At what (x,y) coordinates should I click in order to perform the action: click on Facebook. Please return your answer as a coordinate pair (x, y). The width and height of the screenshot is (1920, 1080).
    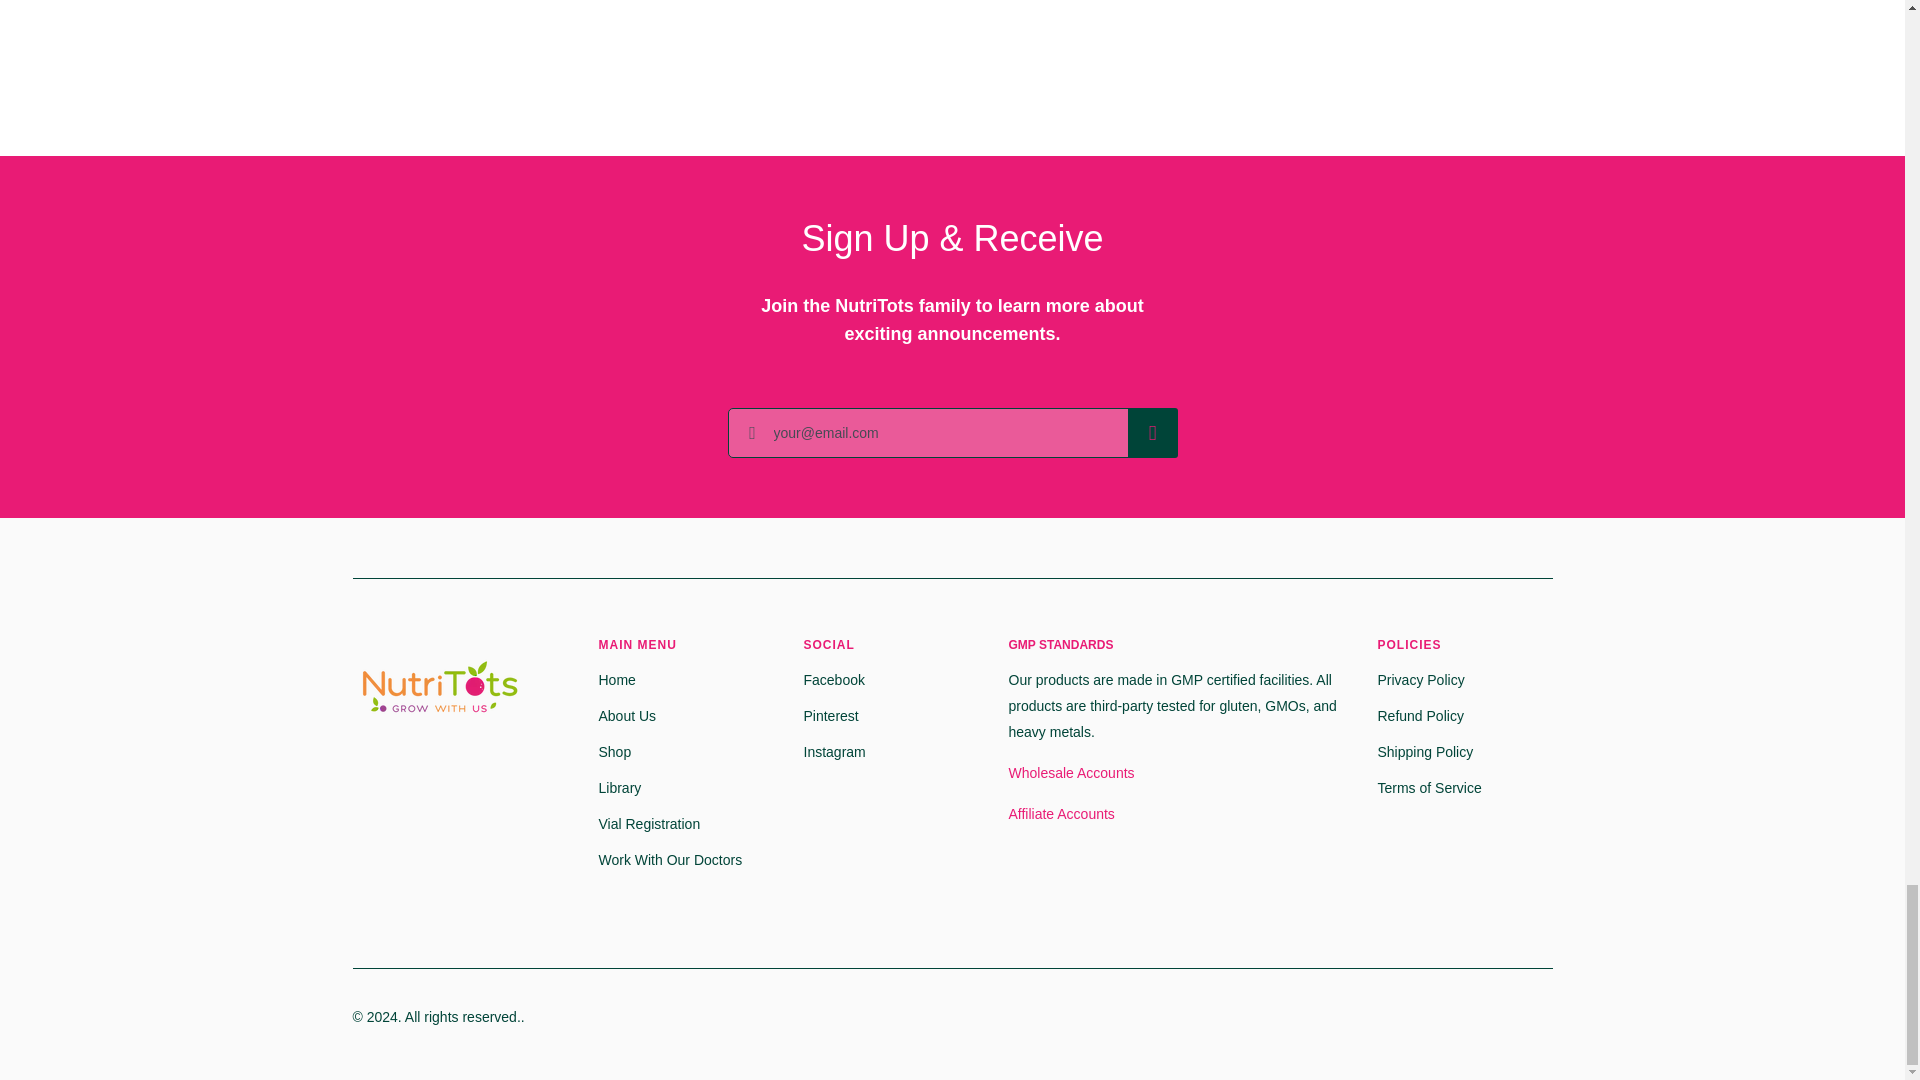
    Looking at the image, I should click on (834, 680).